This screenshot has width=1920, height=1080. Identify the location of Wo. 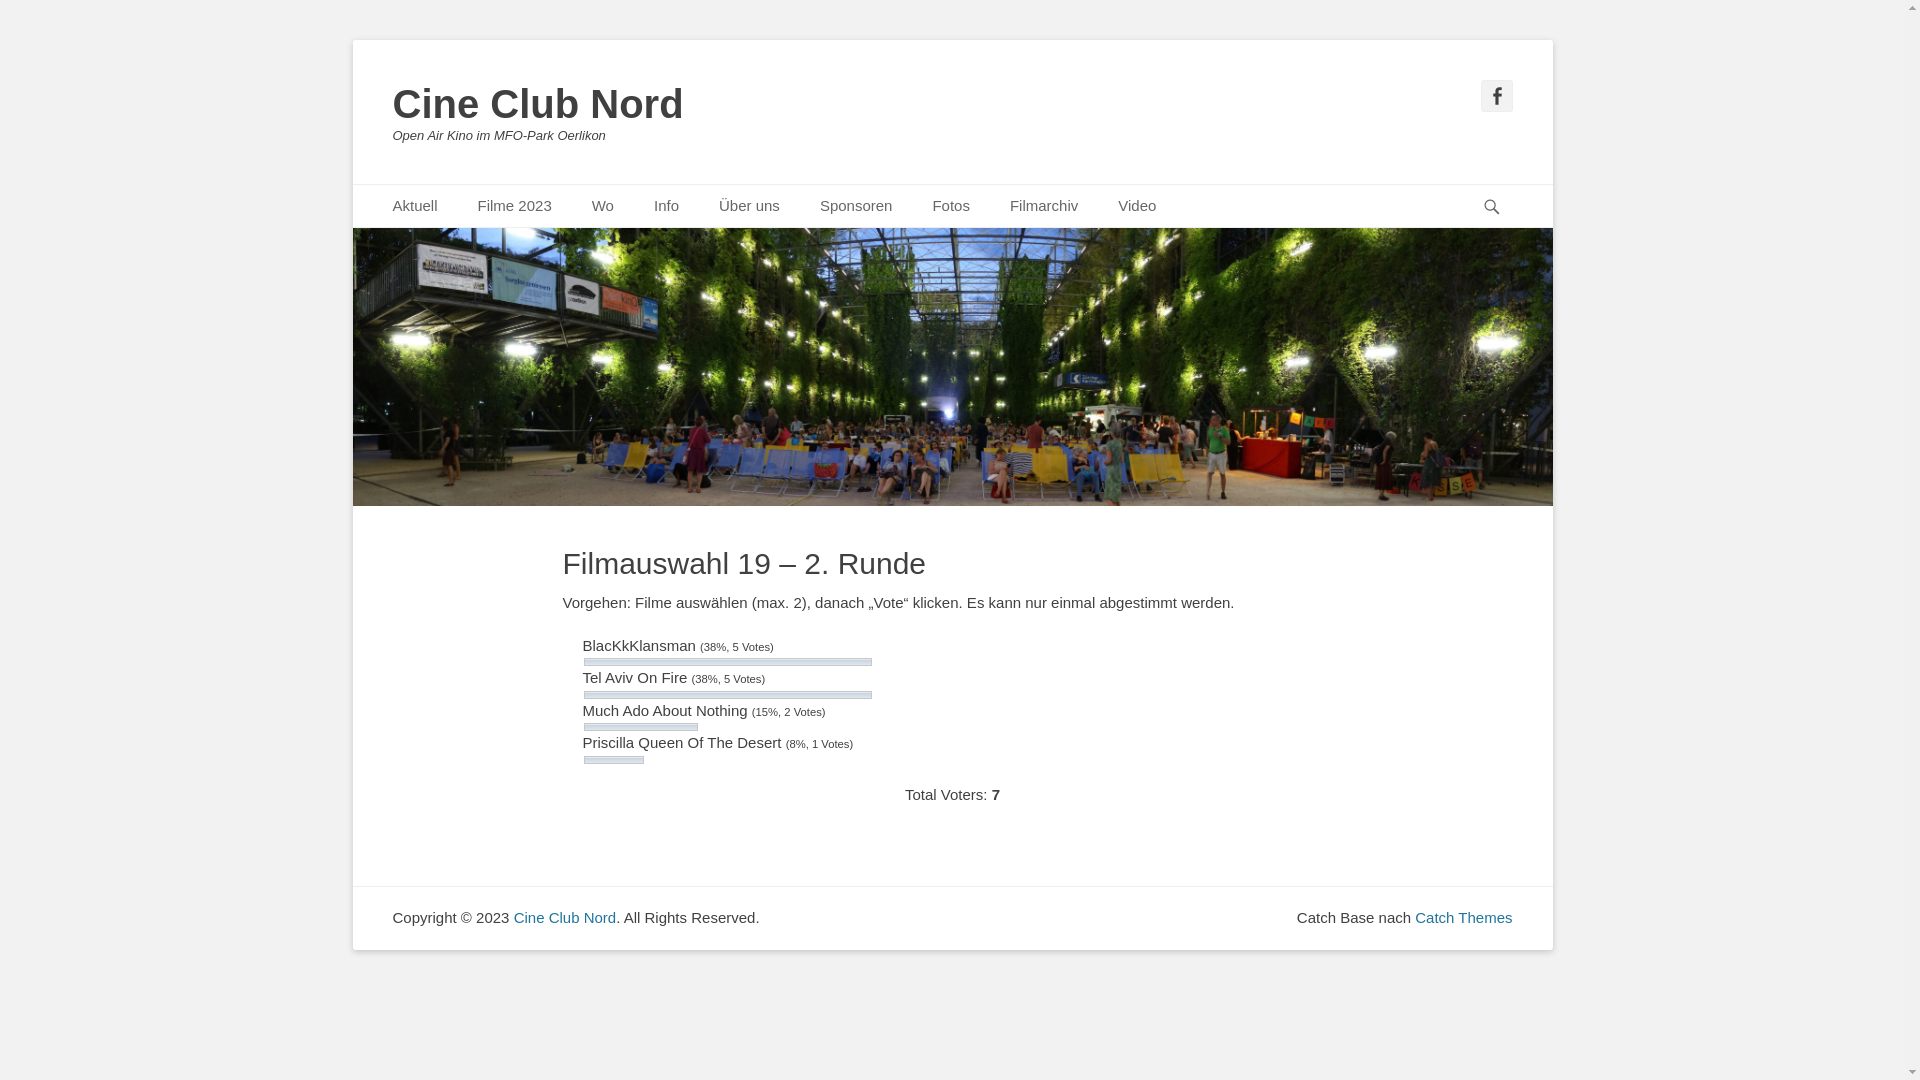
(603, 206).